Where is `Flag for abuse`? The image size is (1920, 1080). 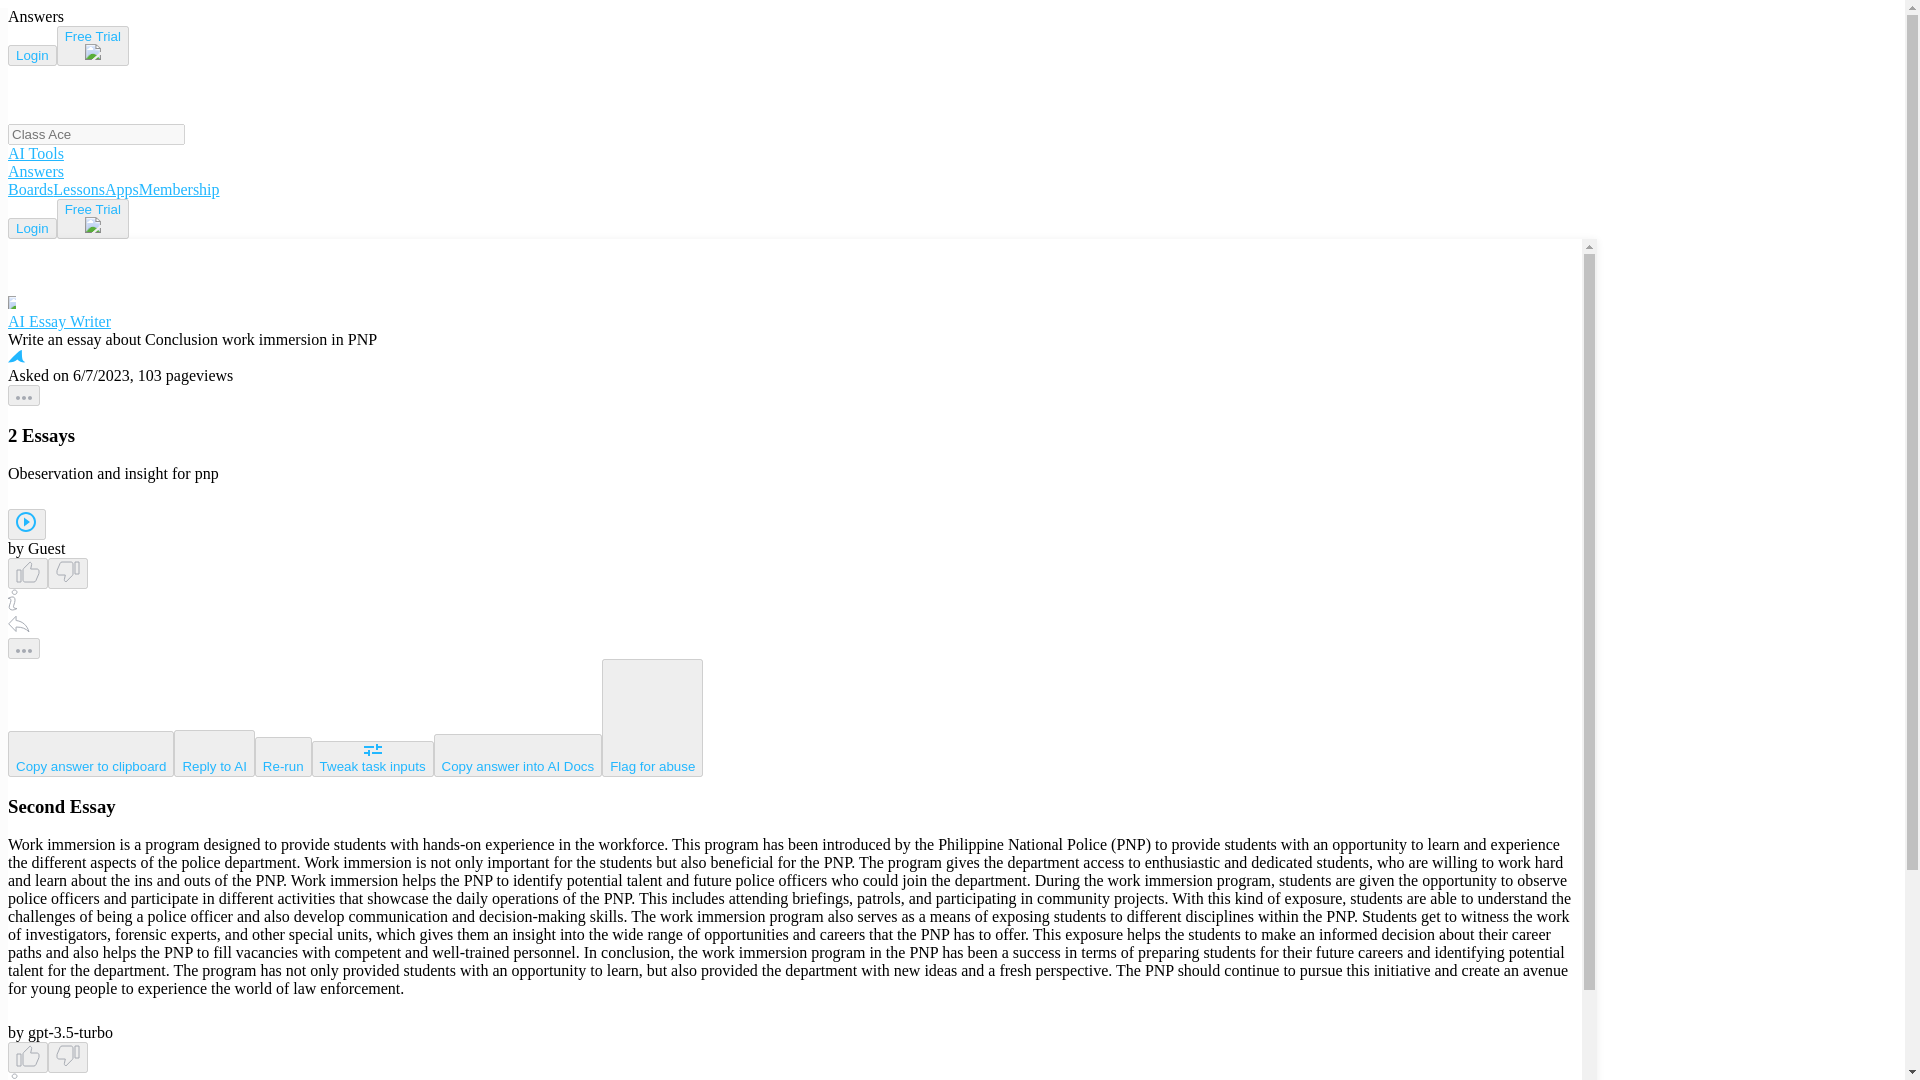
Flag for abuse is located at coordinates (652, 717).